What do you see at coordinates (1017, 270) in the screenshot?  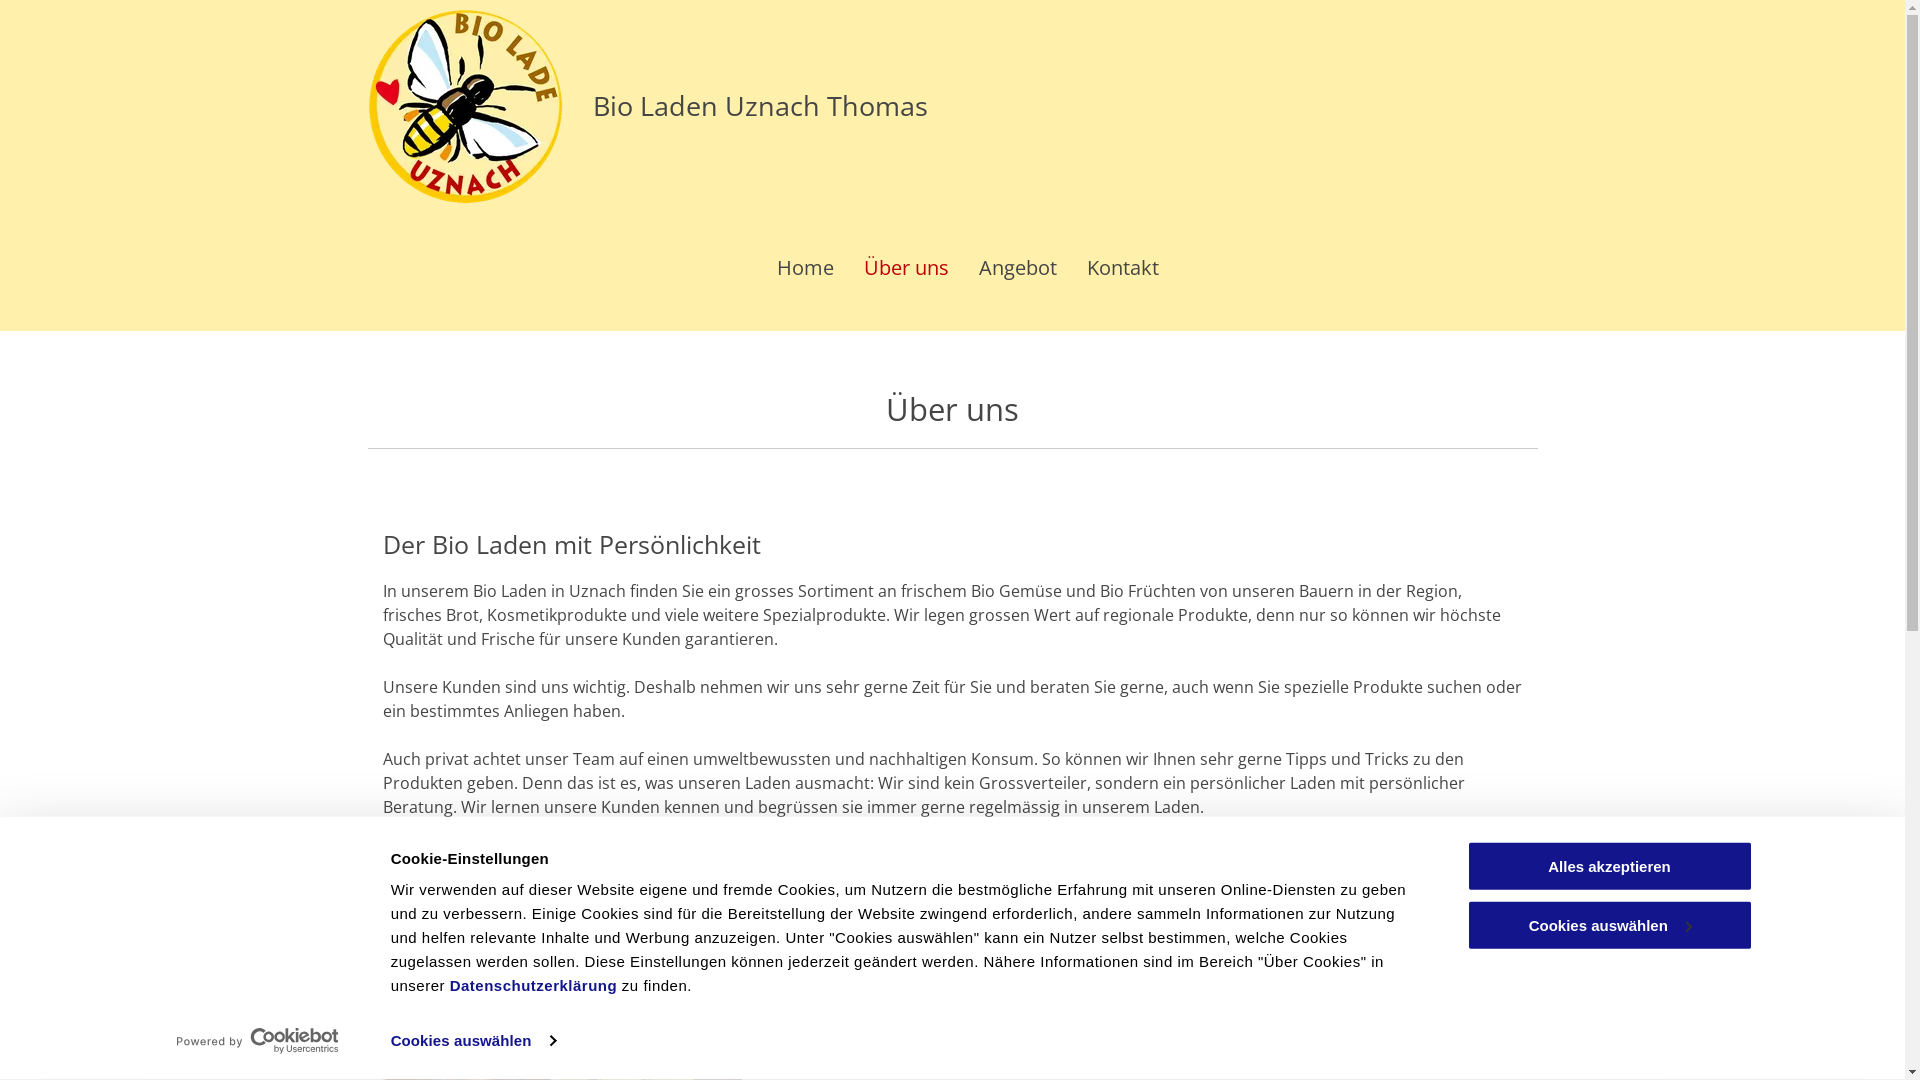 I see `Angebot` at bounding box center [1017, 270].